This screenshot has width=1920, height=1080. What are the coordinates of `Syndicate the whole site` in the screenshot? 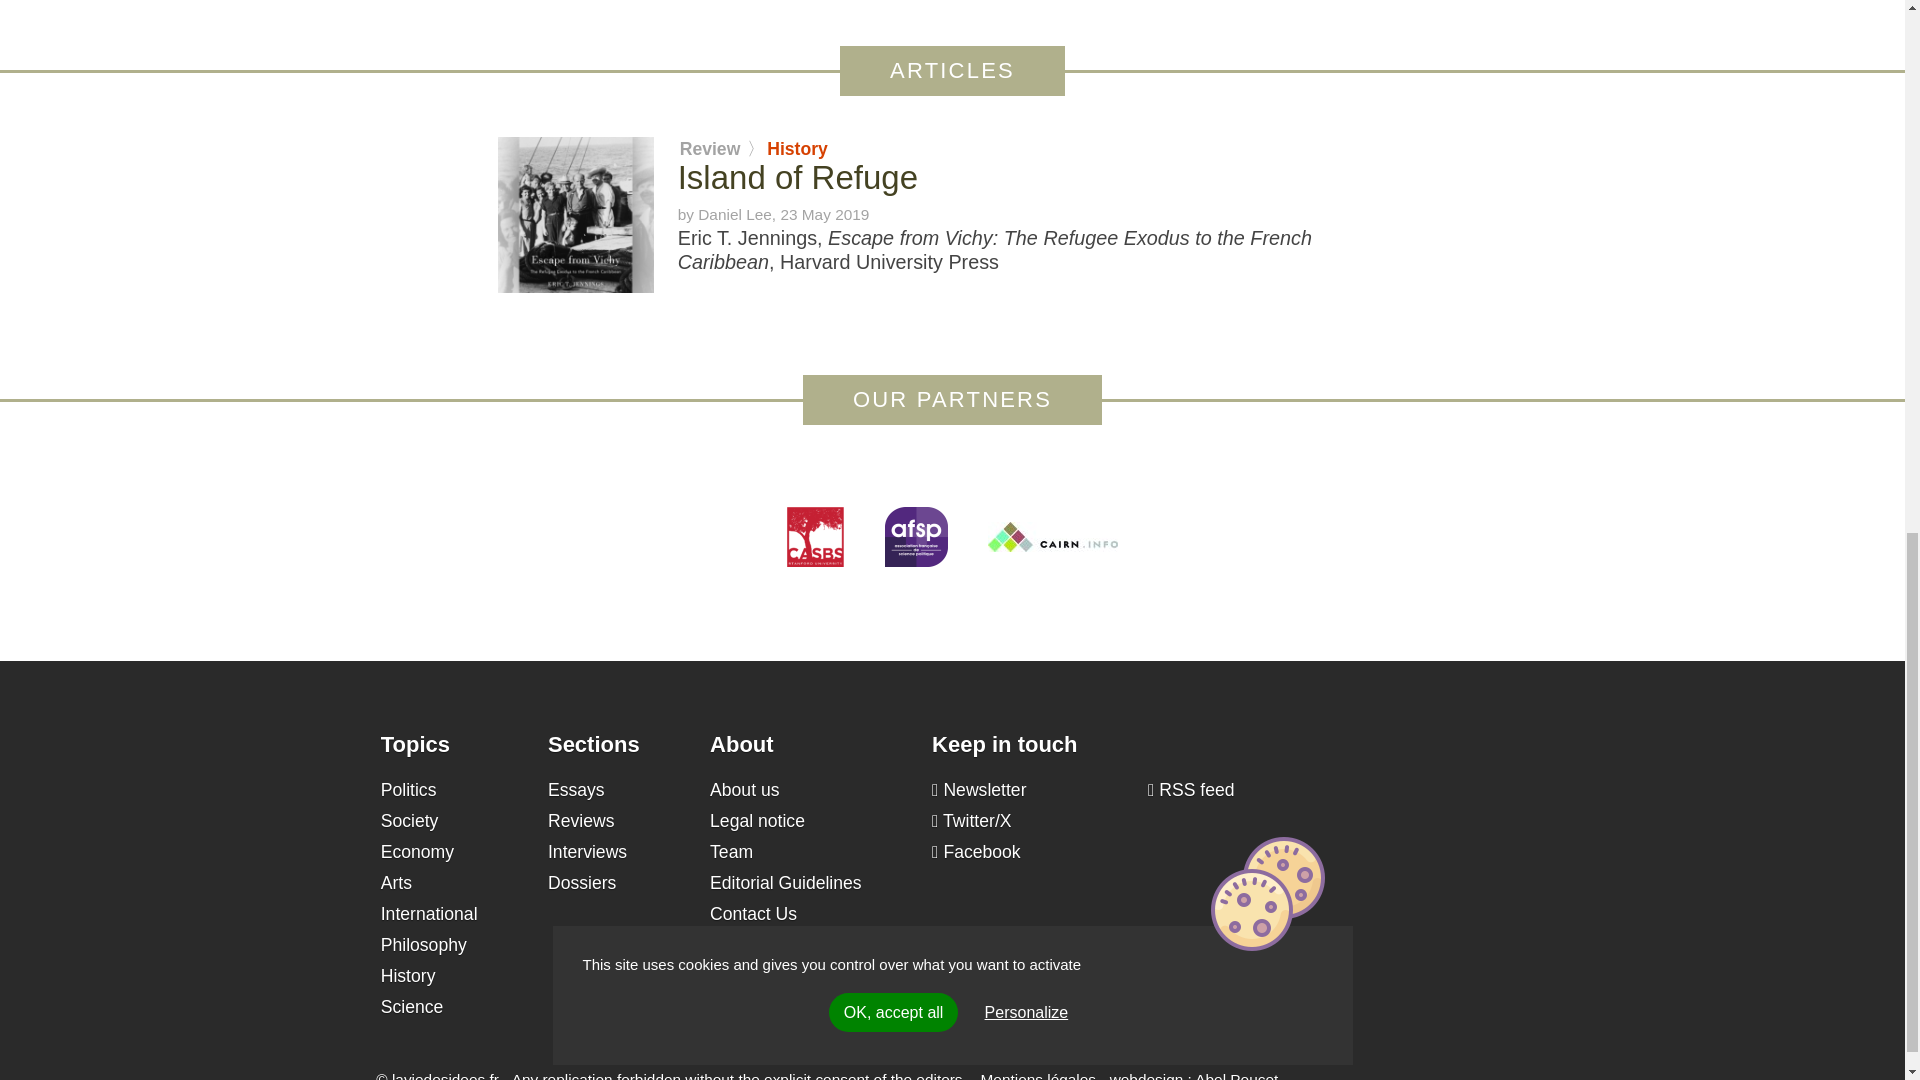 It's located at (1191, 790).